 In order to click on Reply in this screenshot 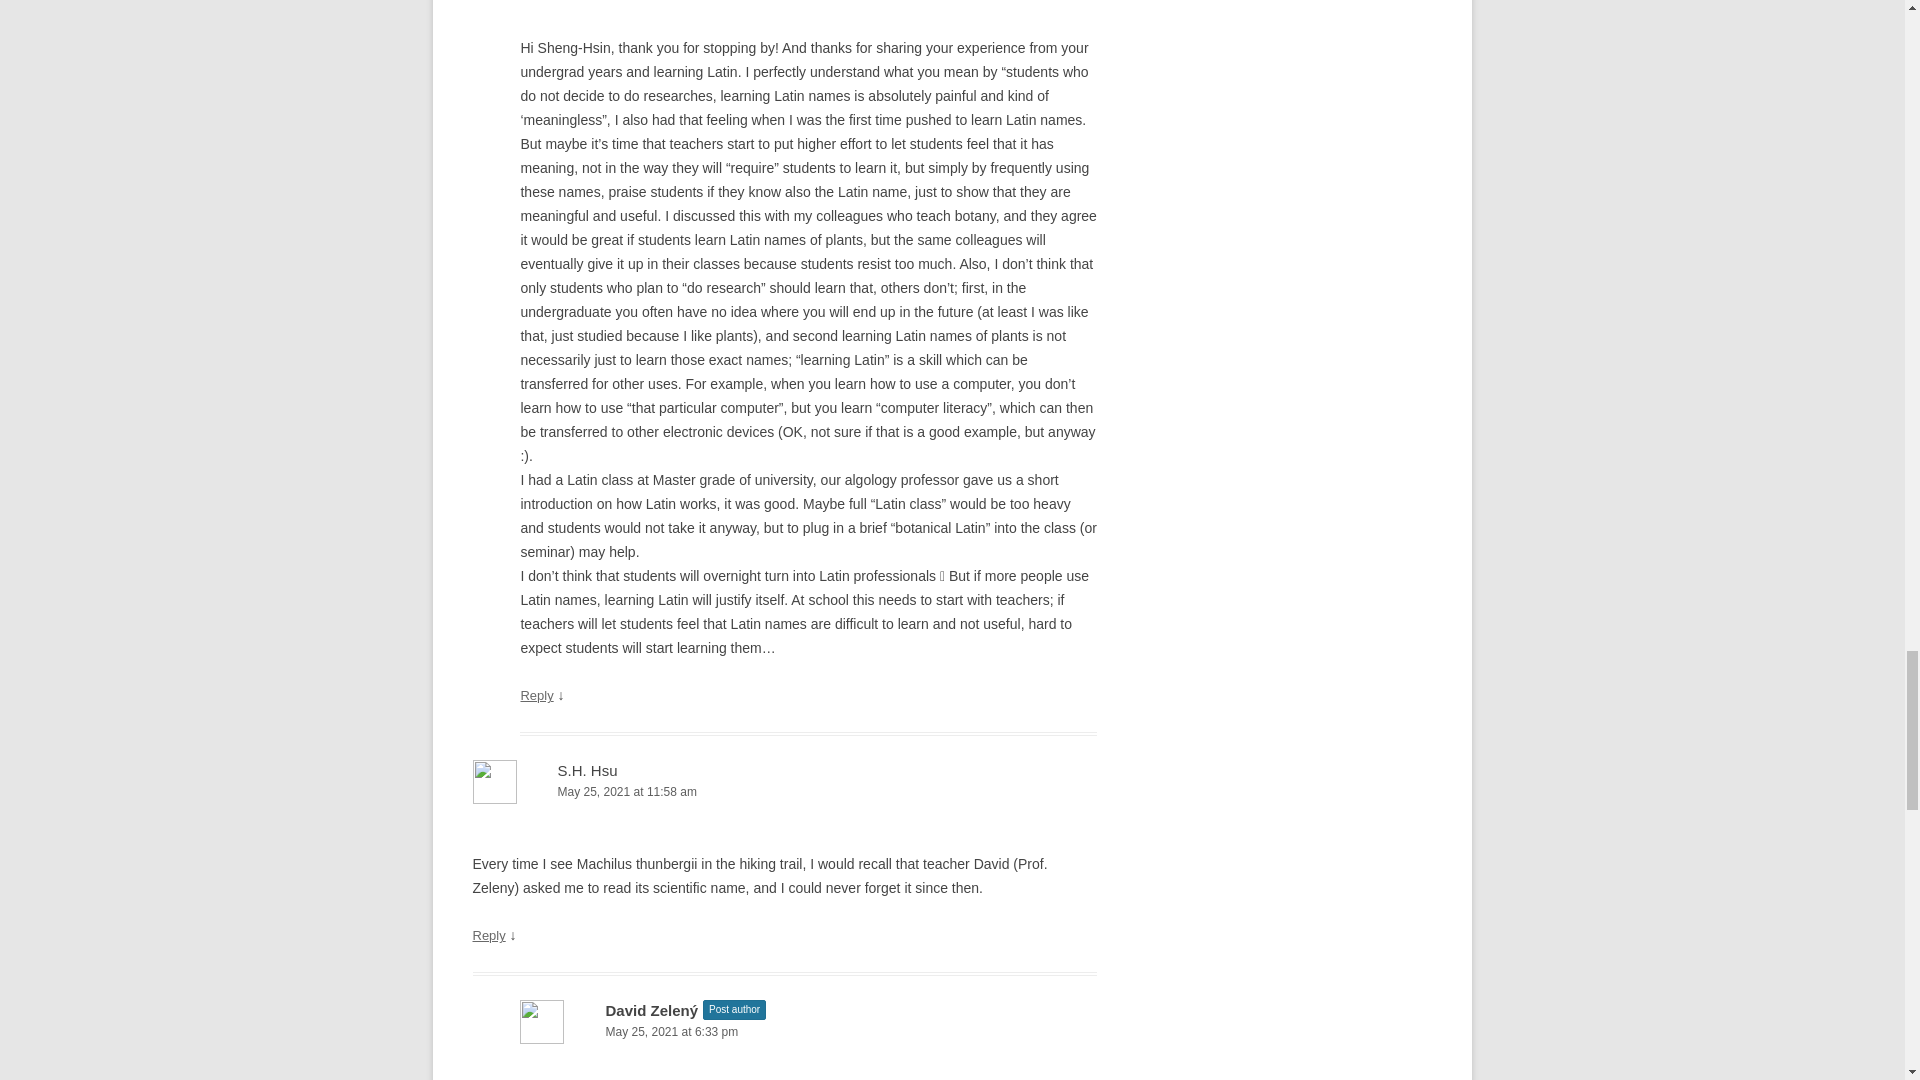, I will do `click(488, 934)`.